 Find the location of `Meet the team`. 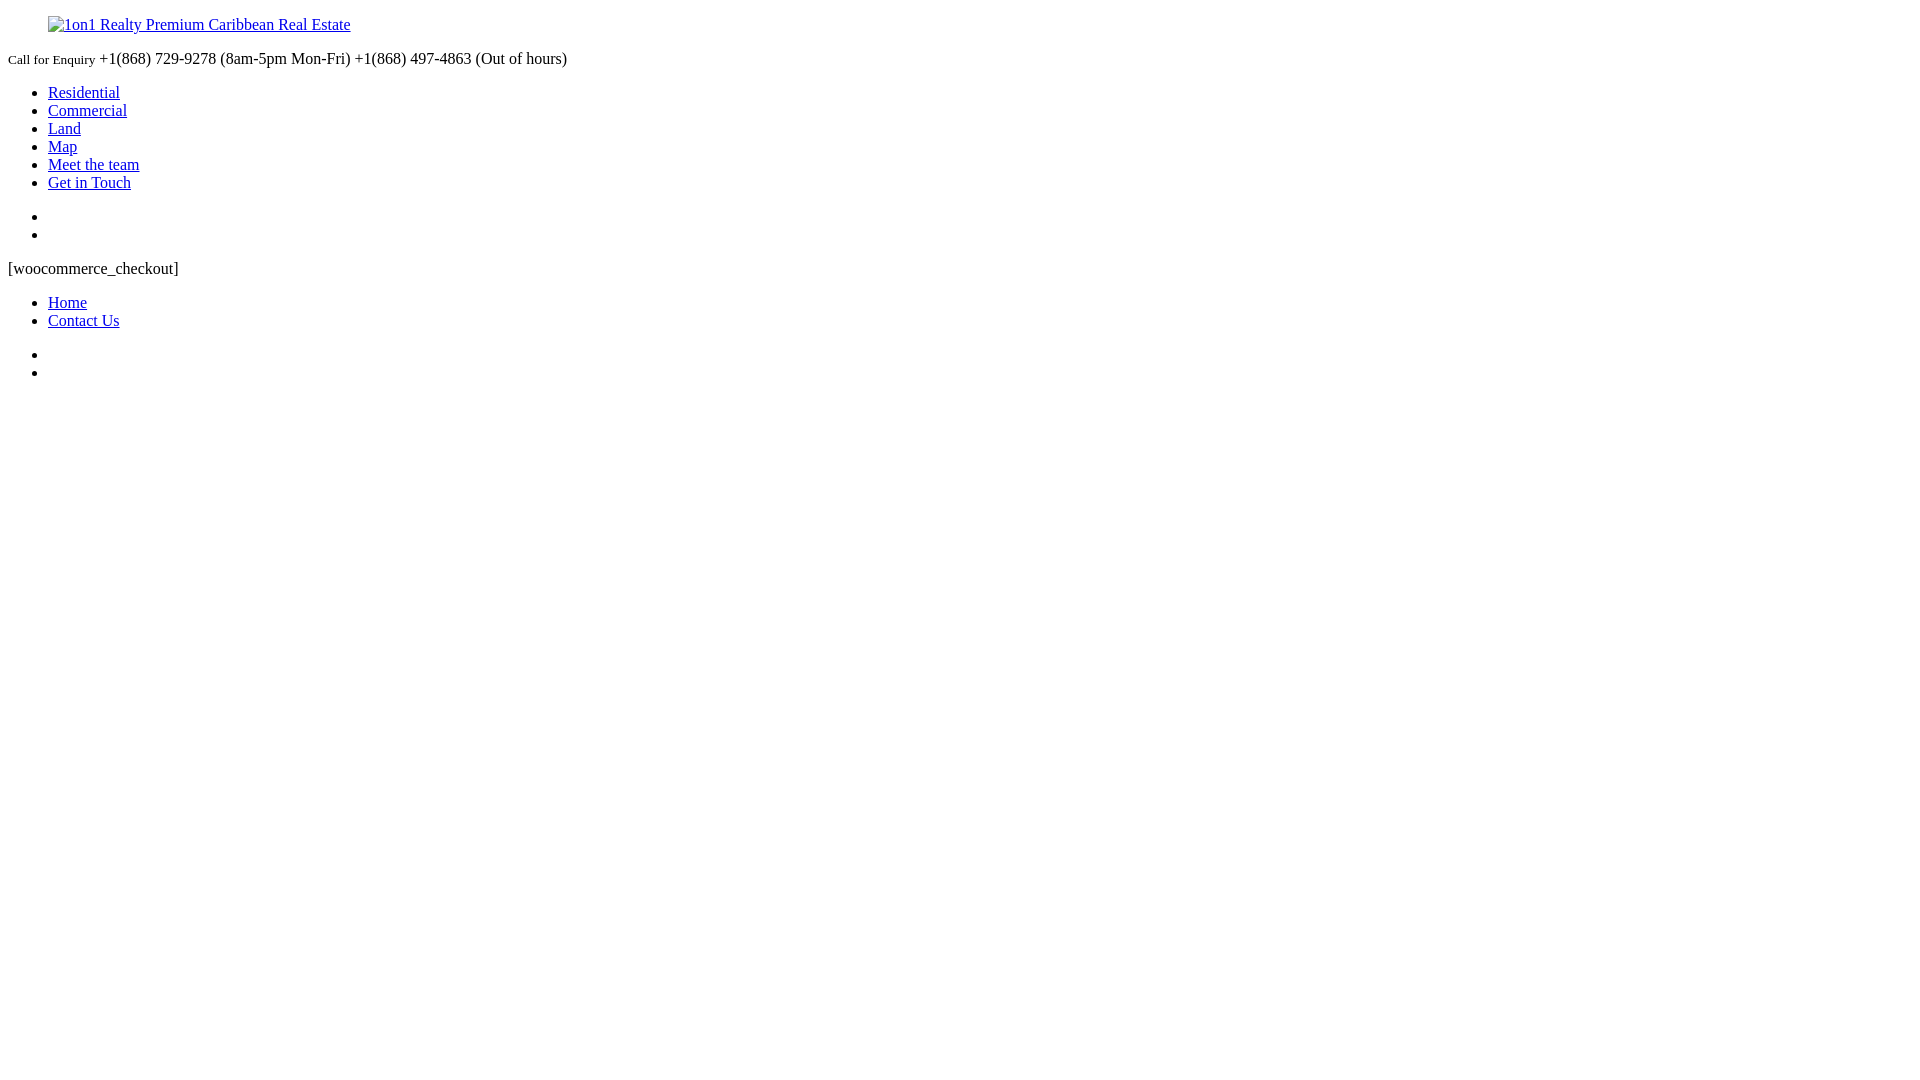

Meet the team is located at coordinates (94, 164).